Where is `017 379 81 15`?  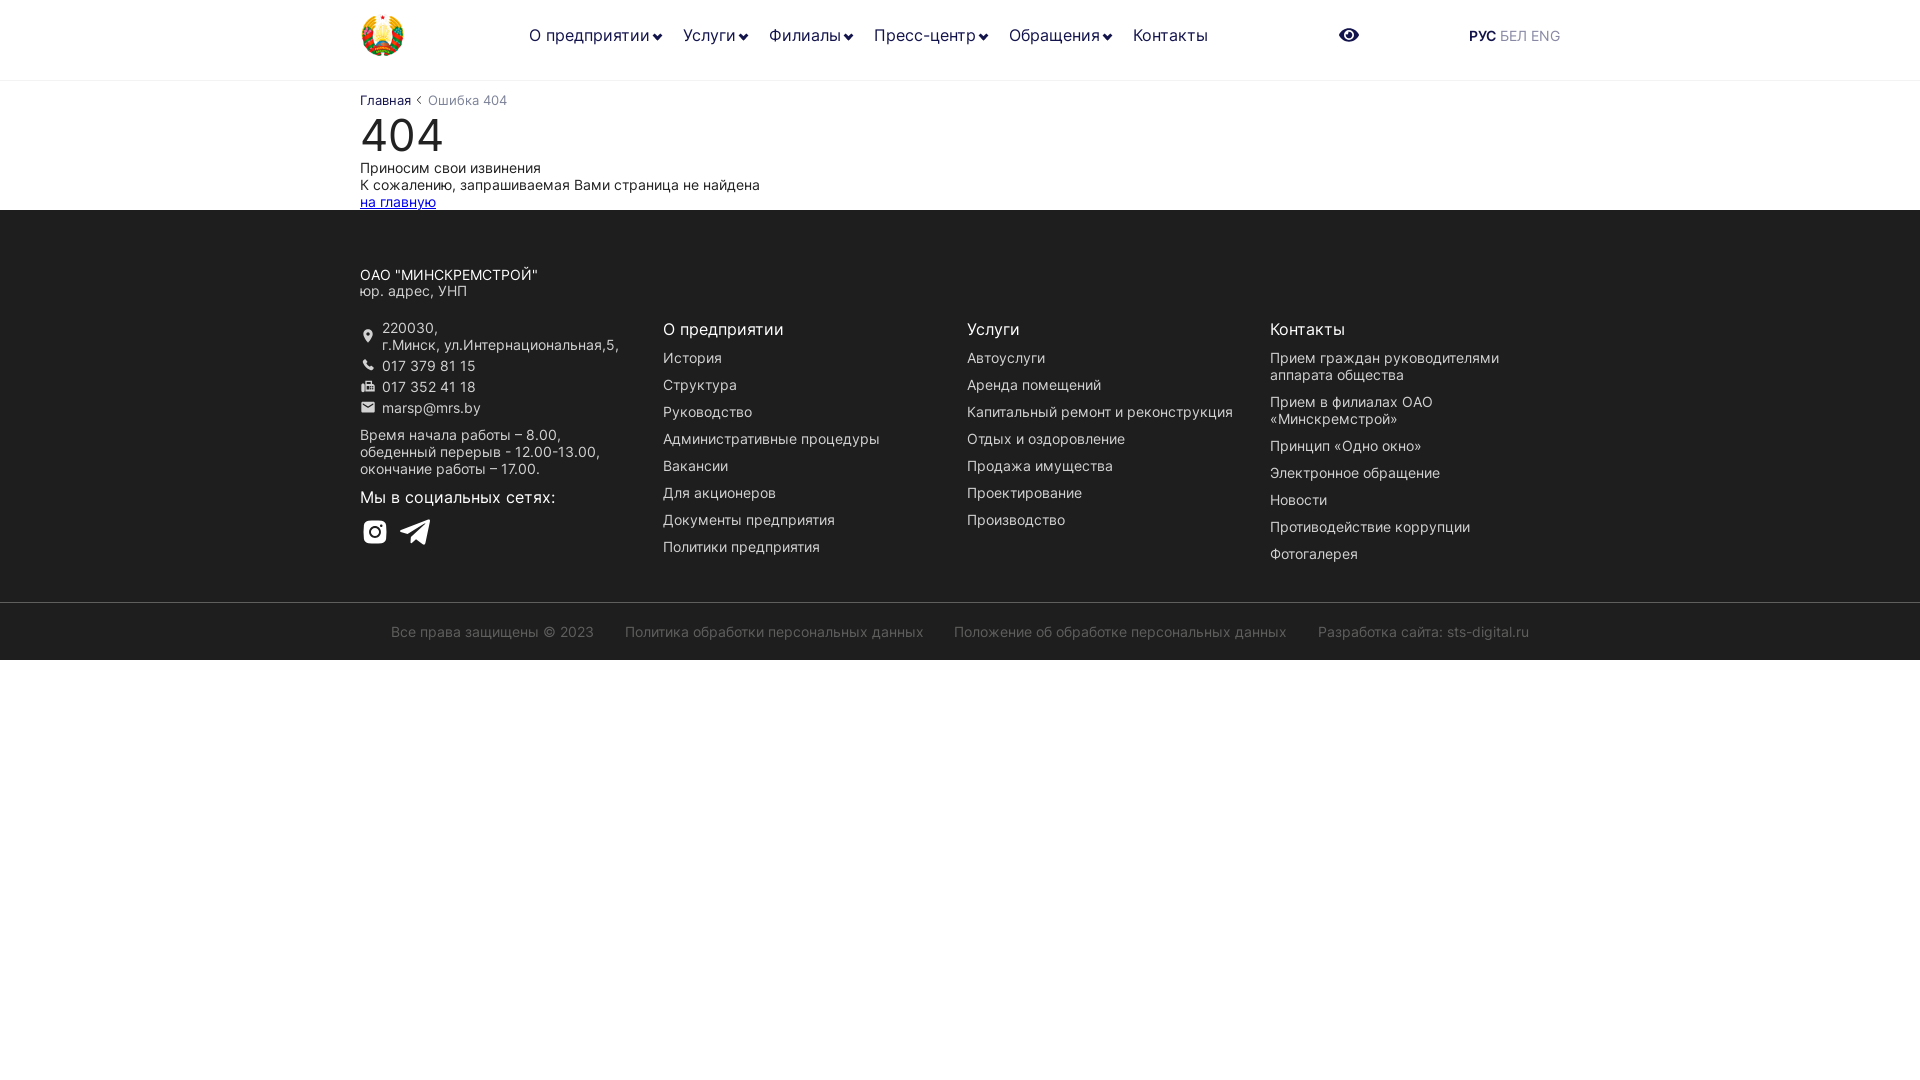 017 379 81 15 is located at coordinates (429, 365).